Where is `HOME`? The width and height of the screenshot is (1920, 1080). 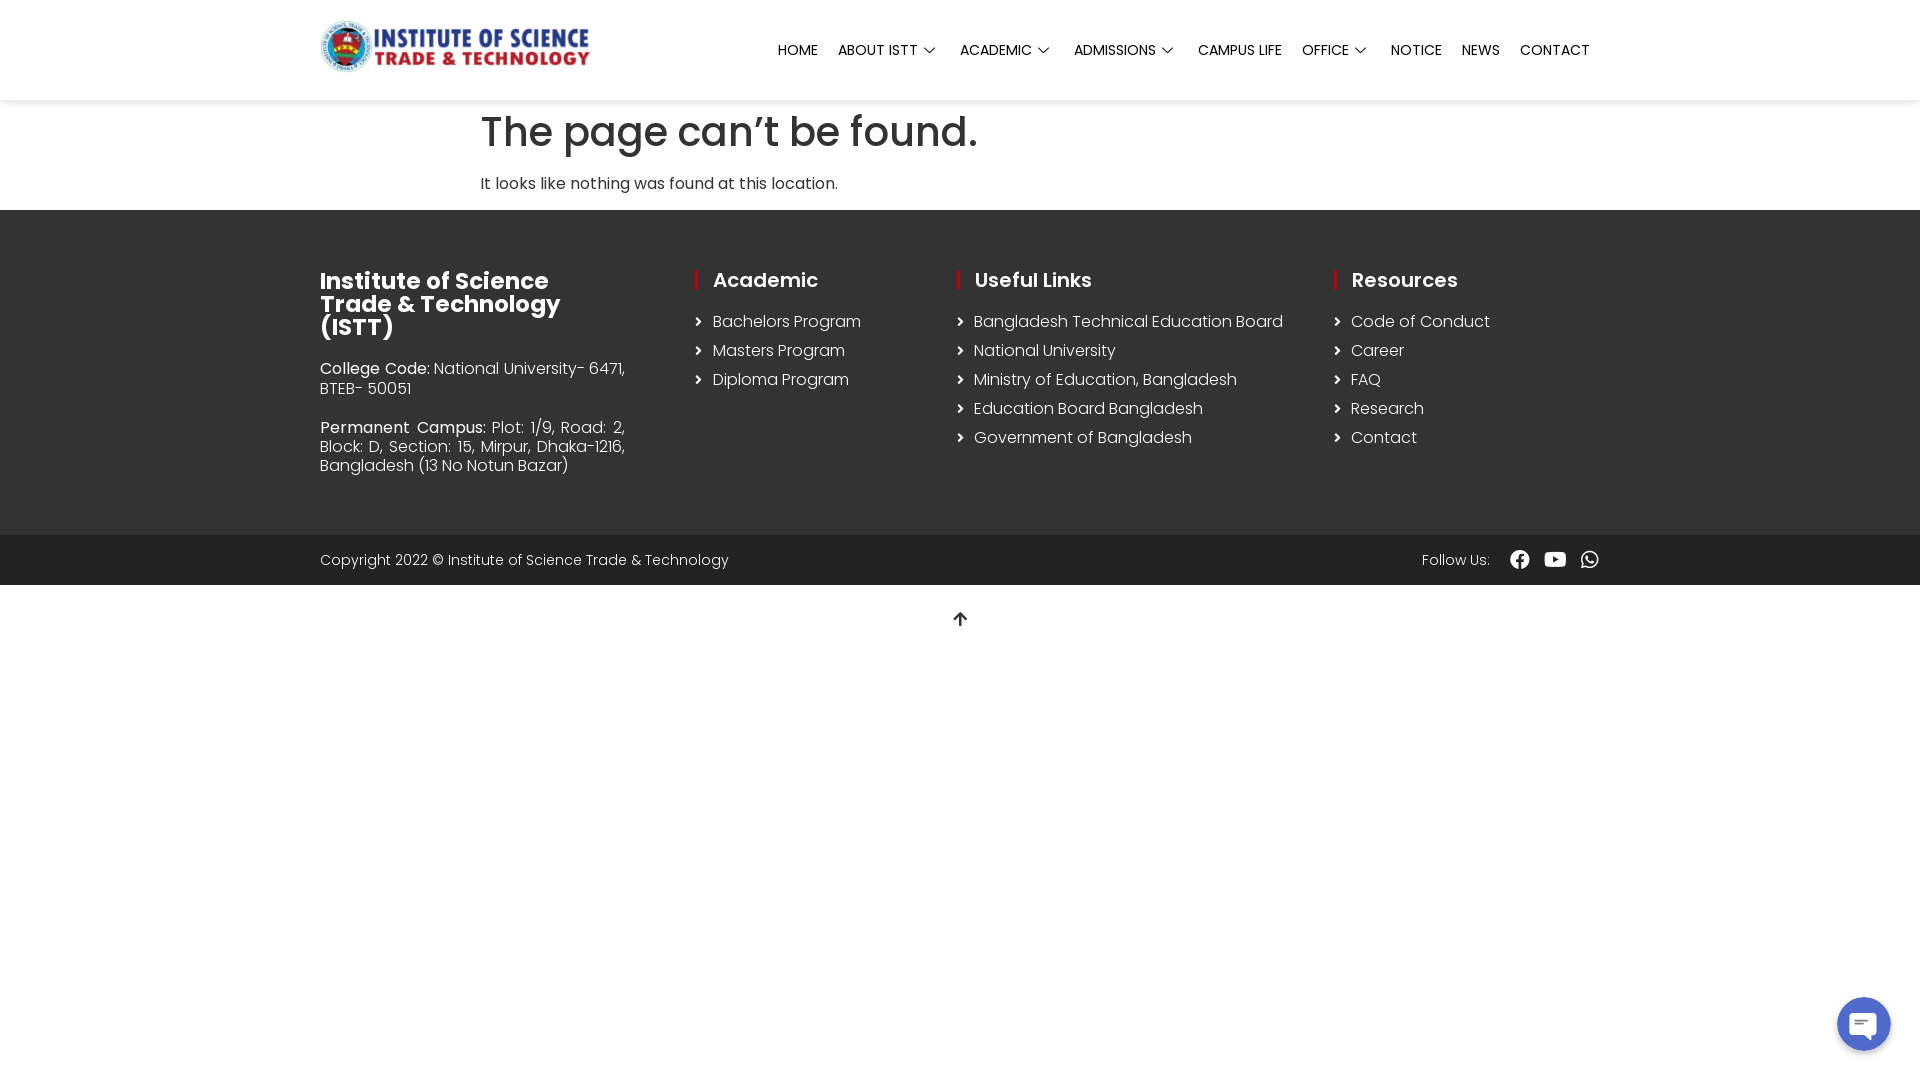 HOME is located at coordinates (798, 50).